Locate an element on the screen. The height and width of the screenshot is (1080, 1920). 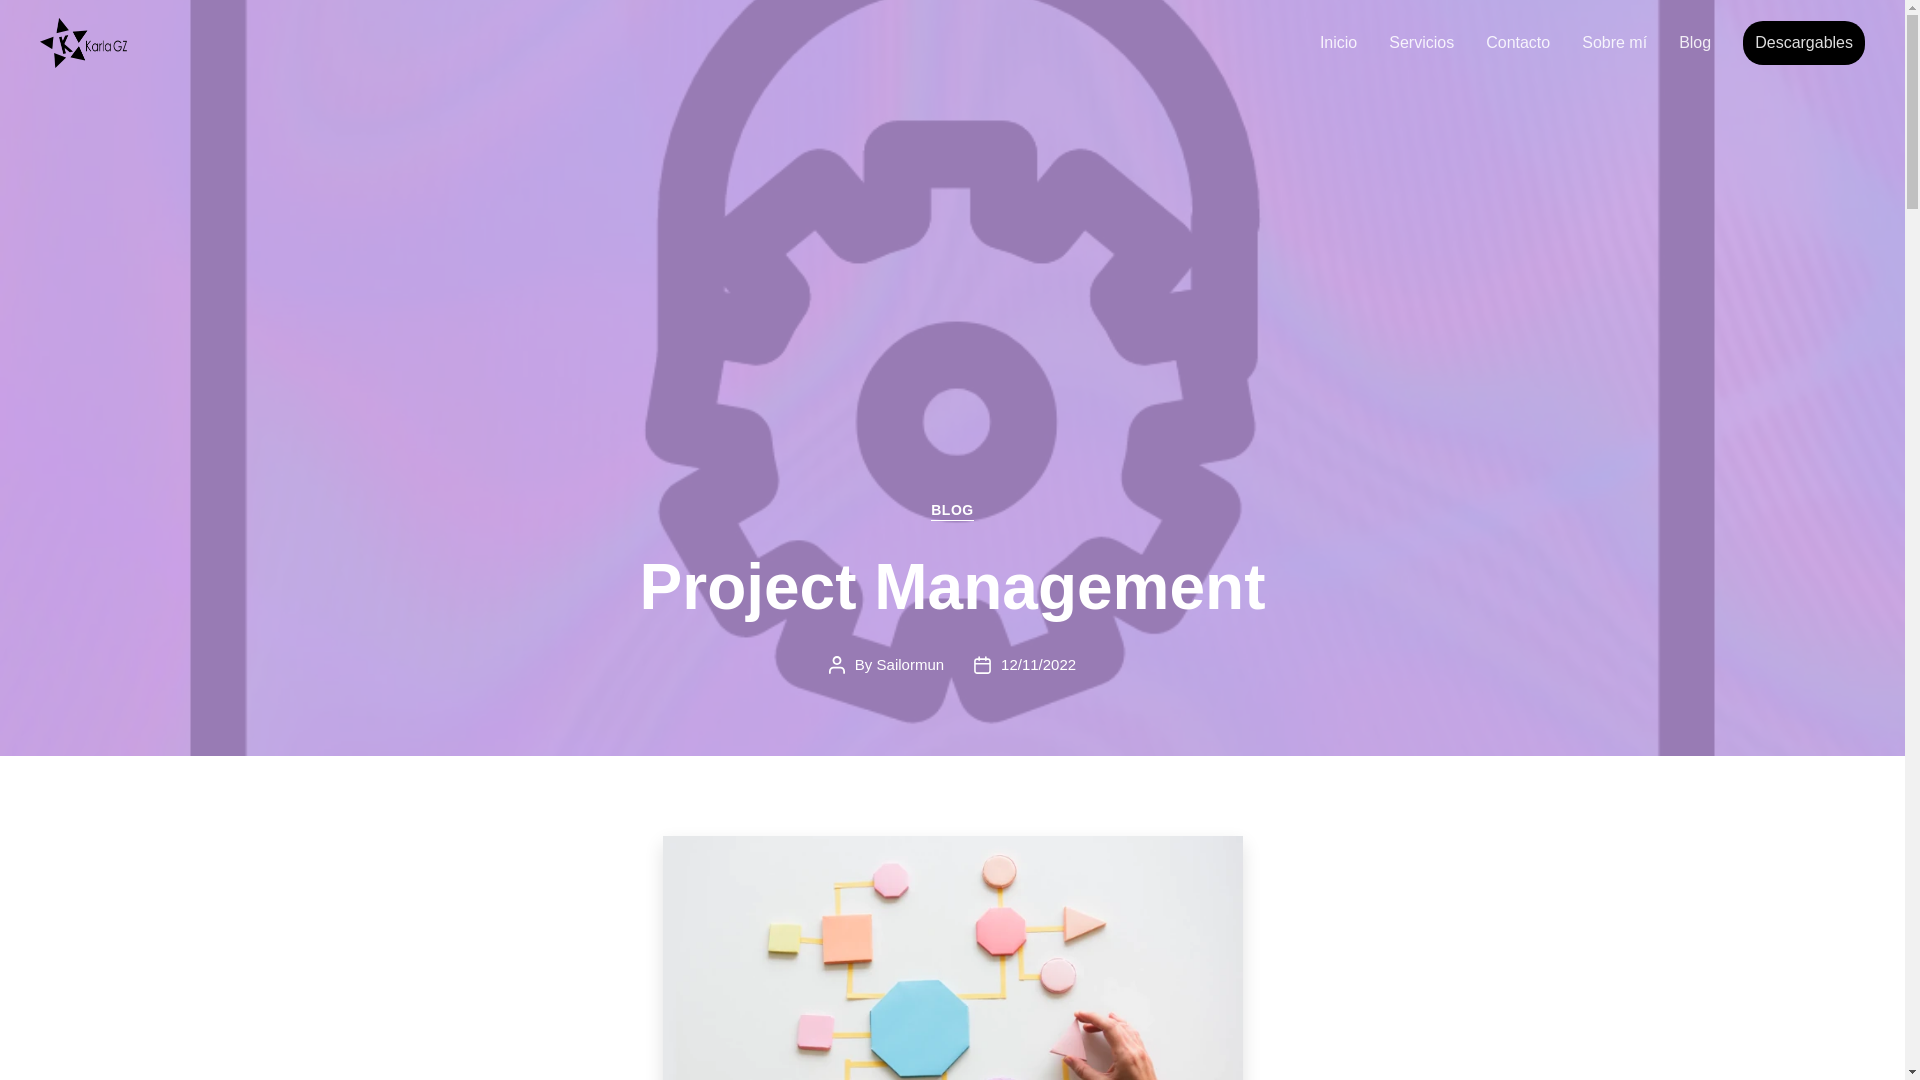
Contacto is located at coordinates (1518, 42).